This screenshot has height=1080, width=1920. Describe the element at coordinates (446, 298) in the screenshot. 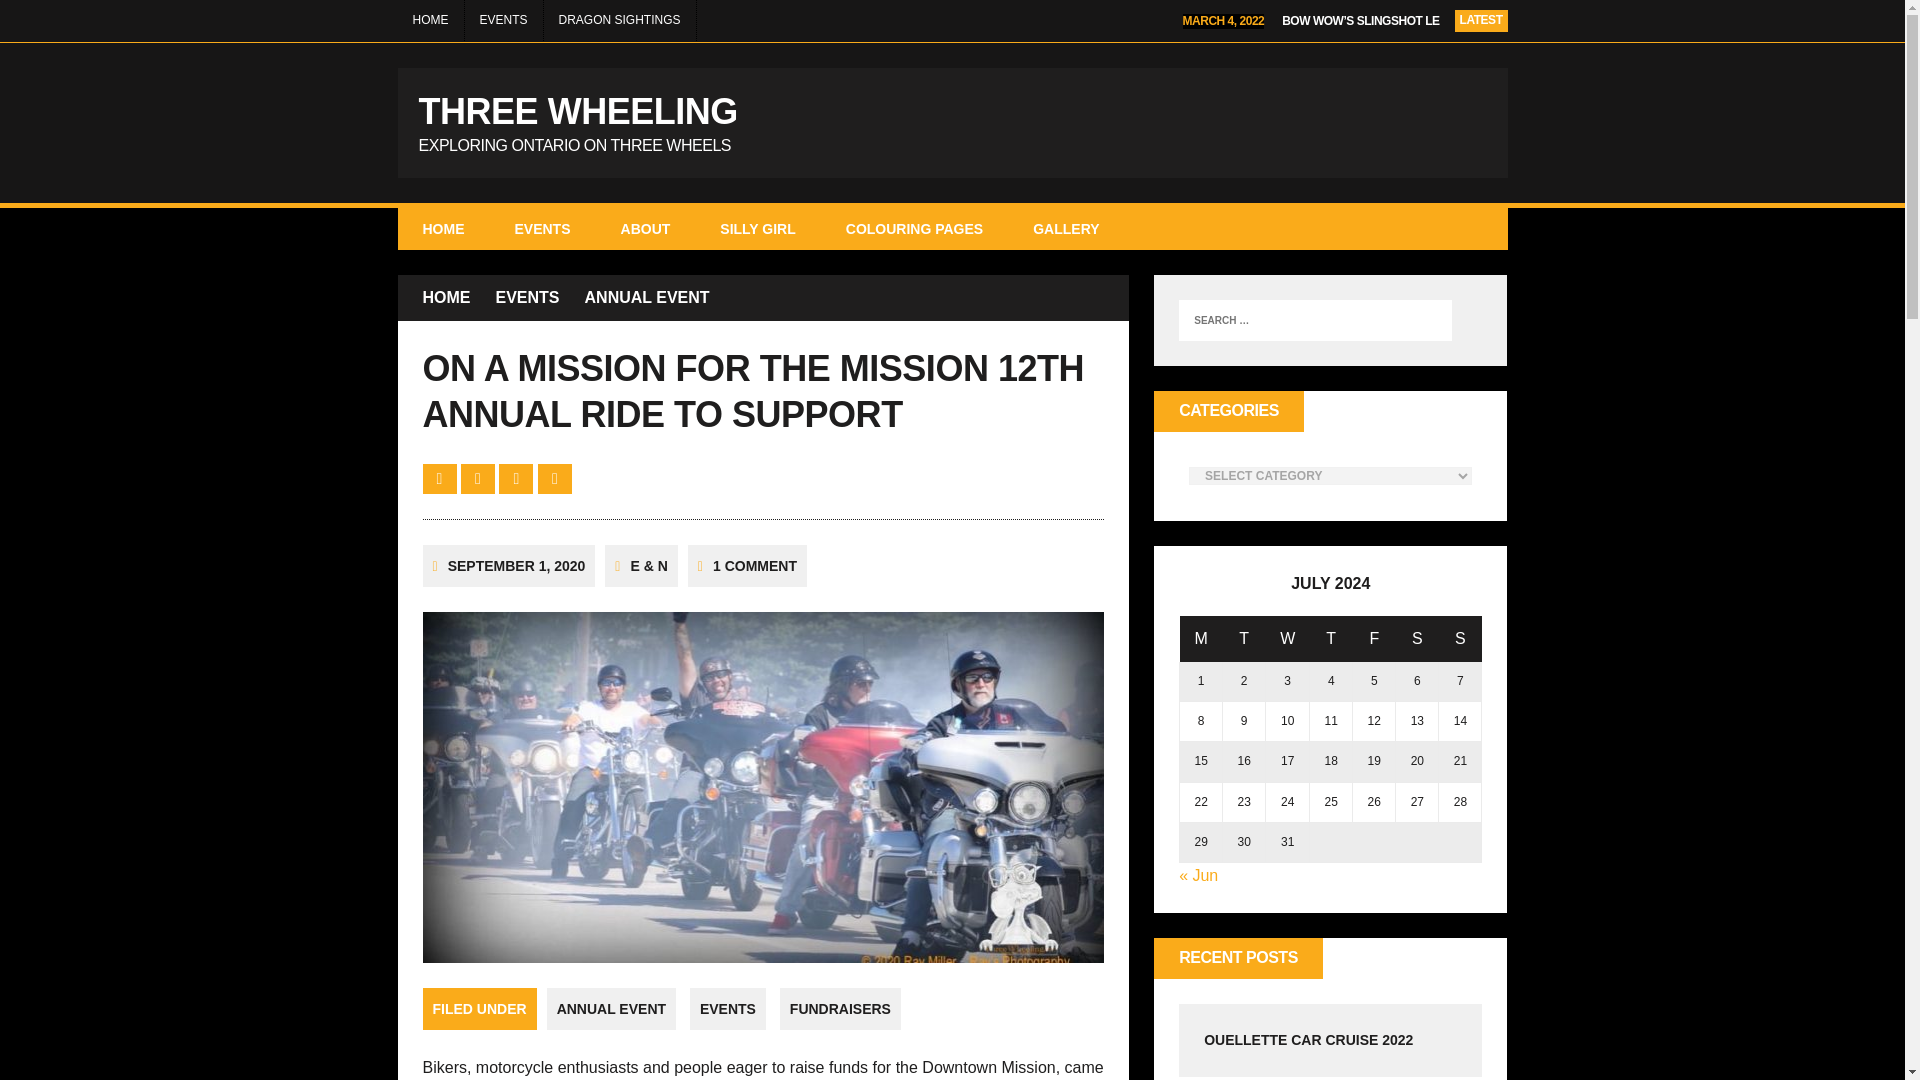

I see `HOME` at that location.